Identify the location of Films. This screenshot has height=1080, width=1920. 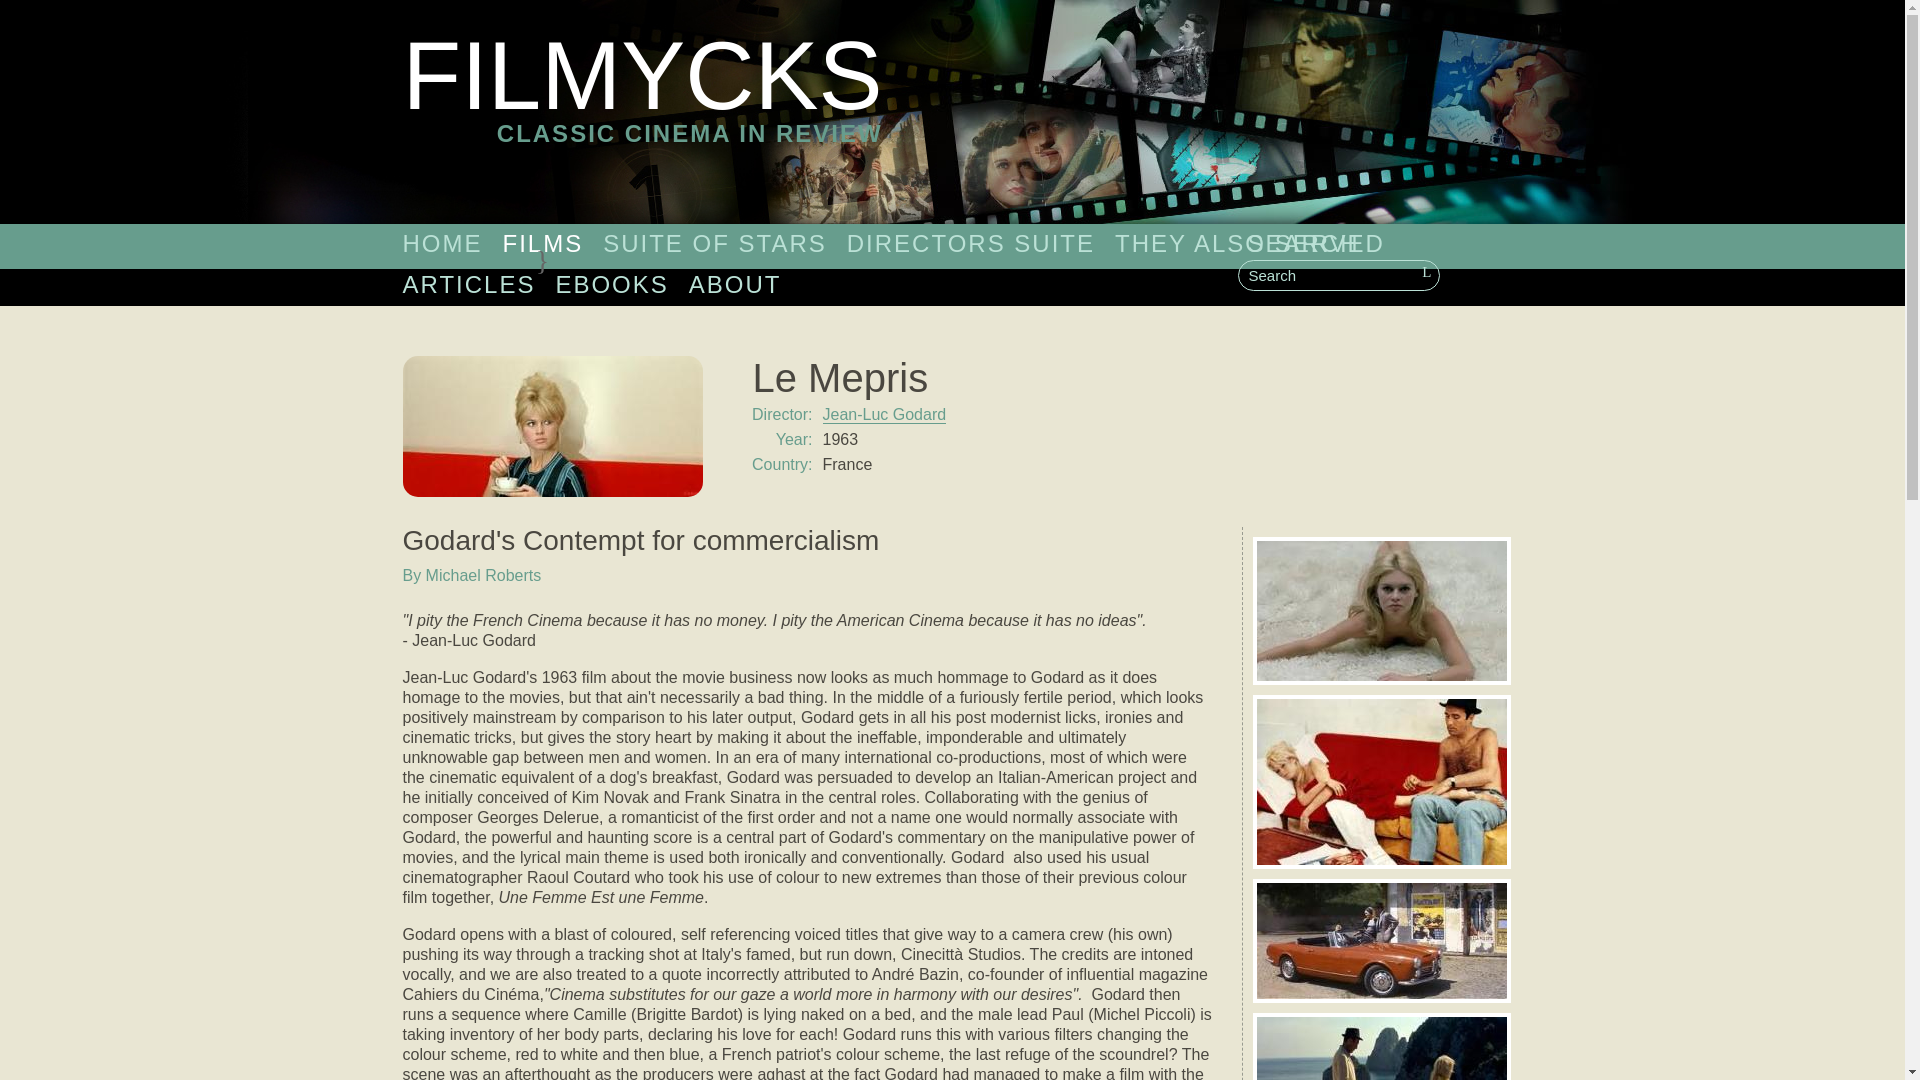
(542, 243).